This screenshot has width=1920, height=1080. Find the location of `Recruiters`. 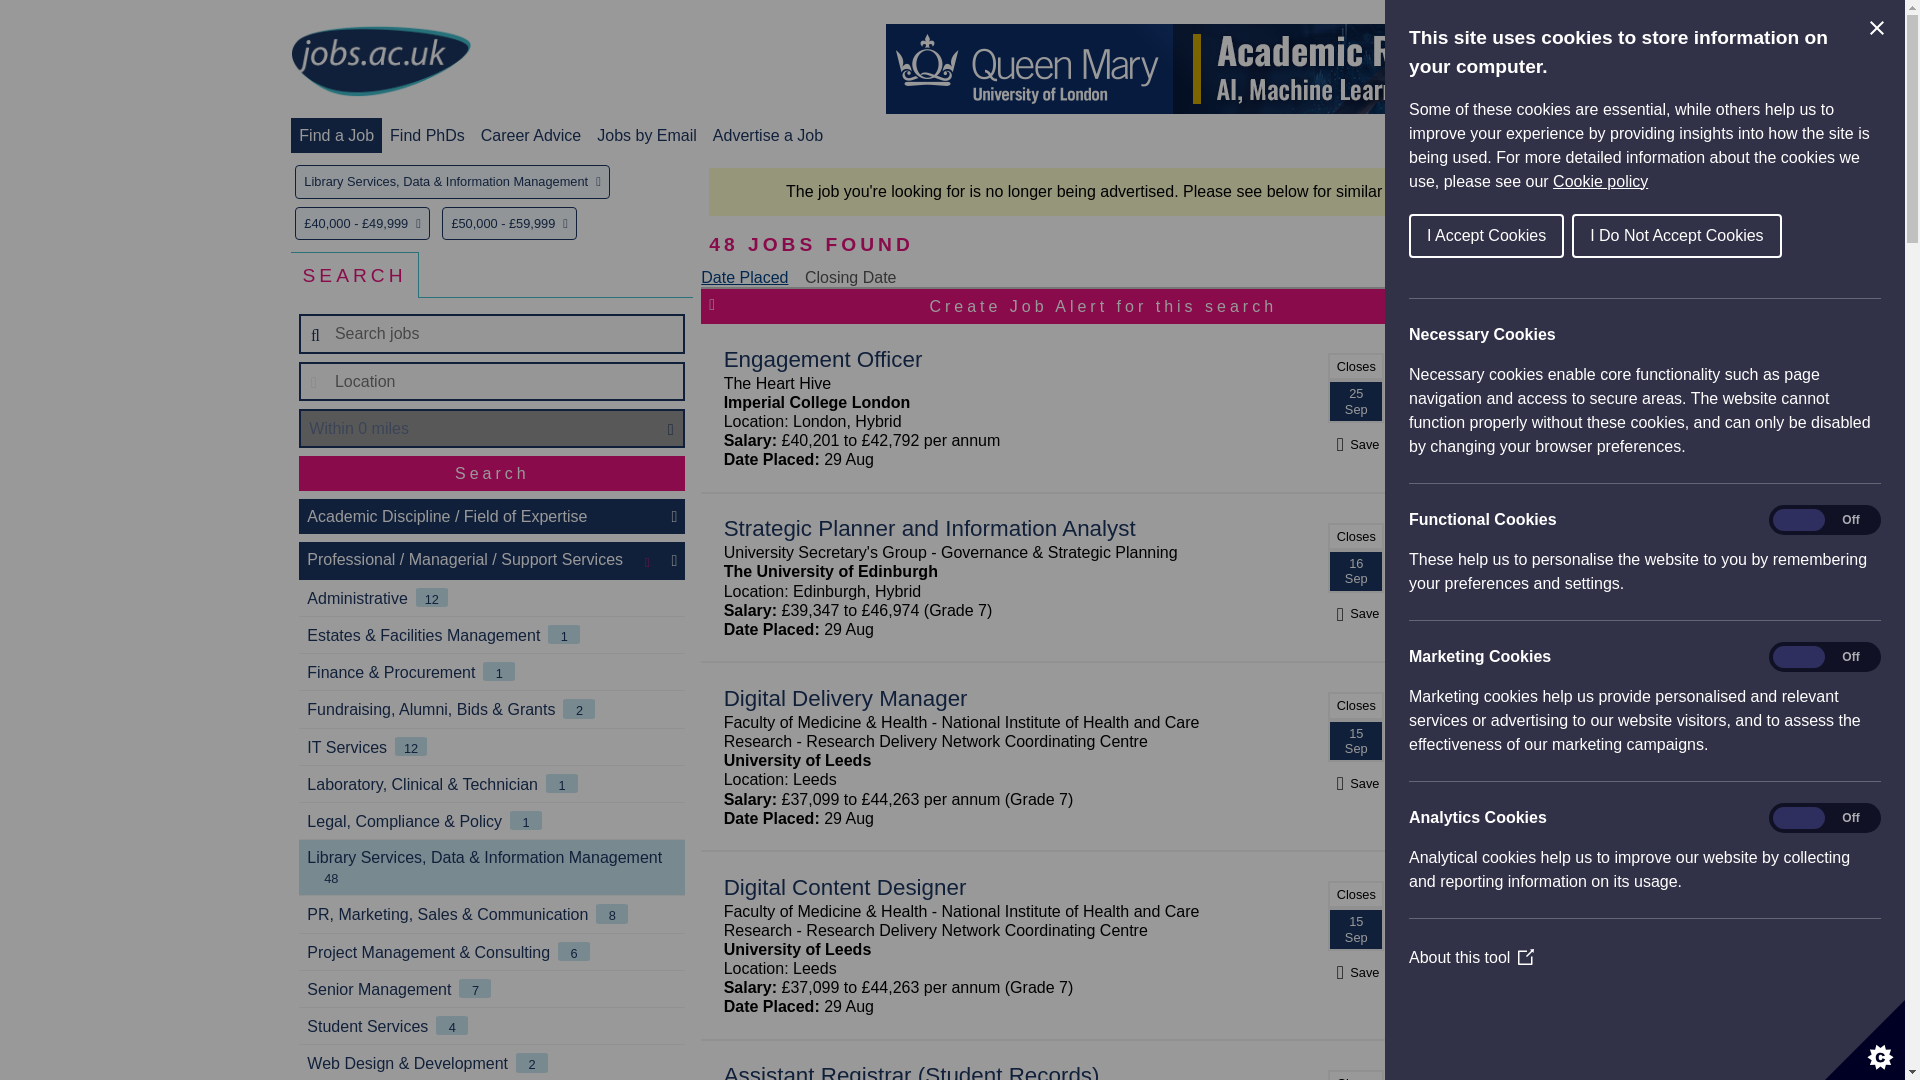

Recruiters is located at coordinates (1568, 135).